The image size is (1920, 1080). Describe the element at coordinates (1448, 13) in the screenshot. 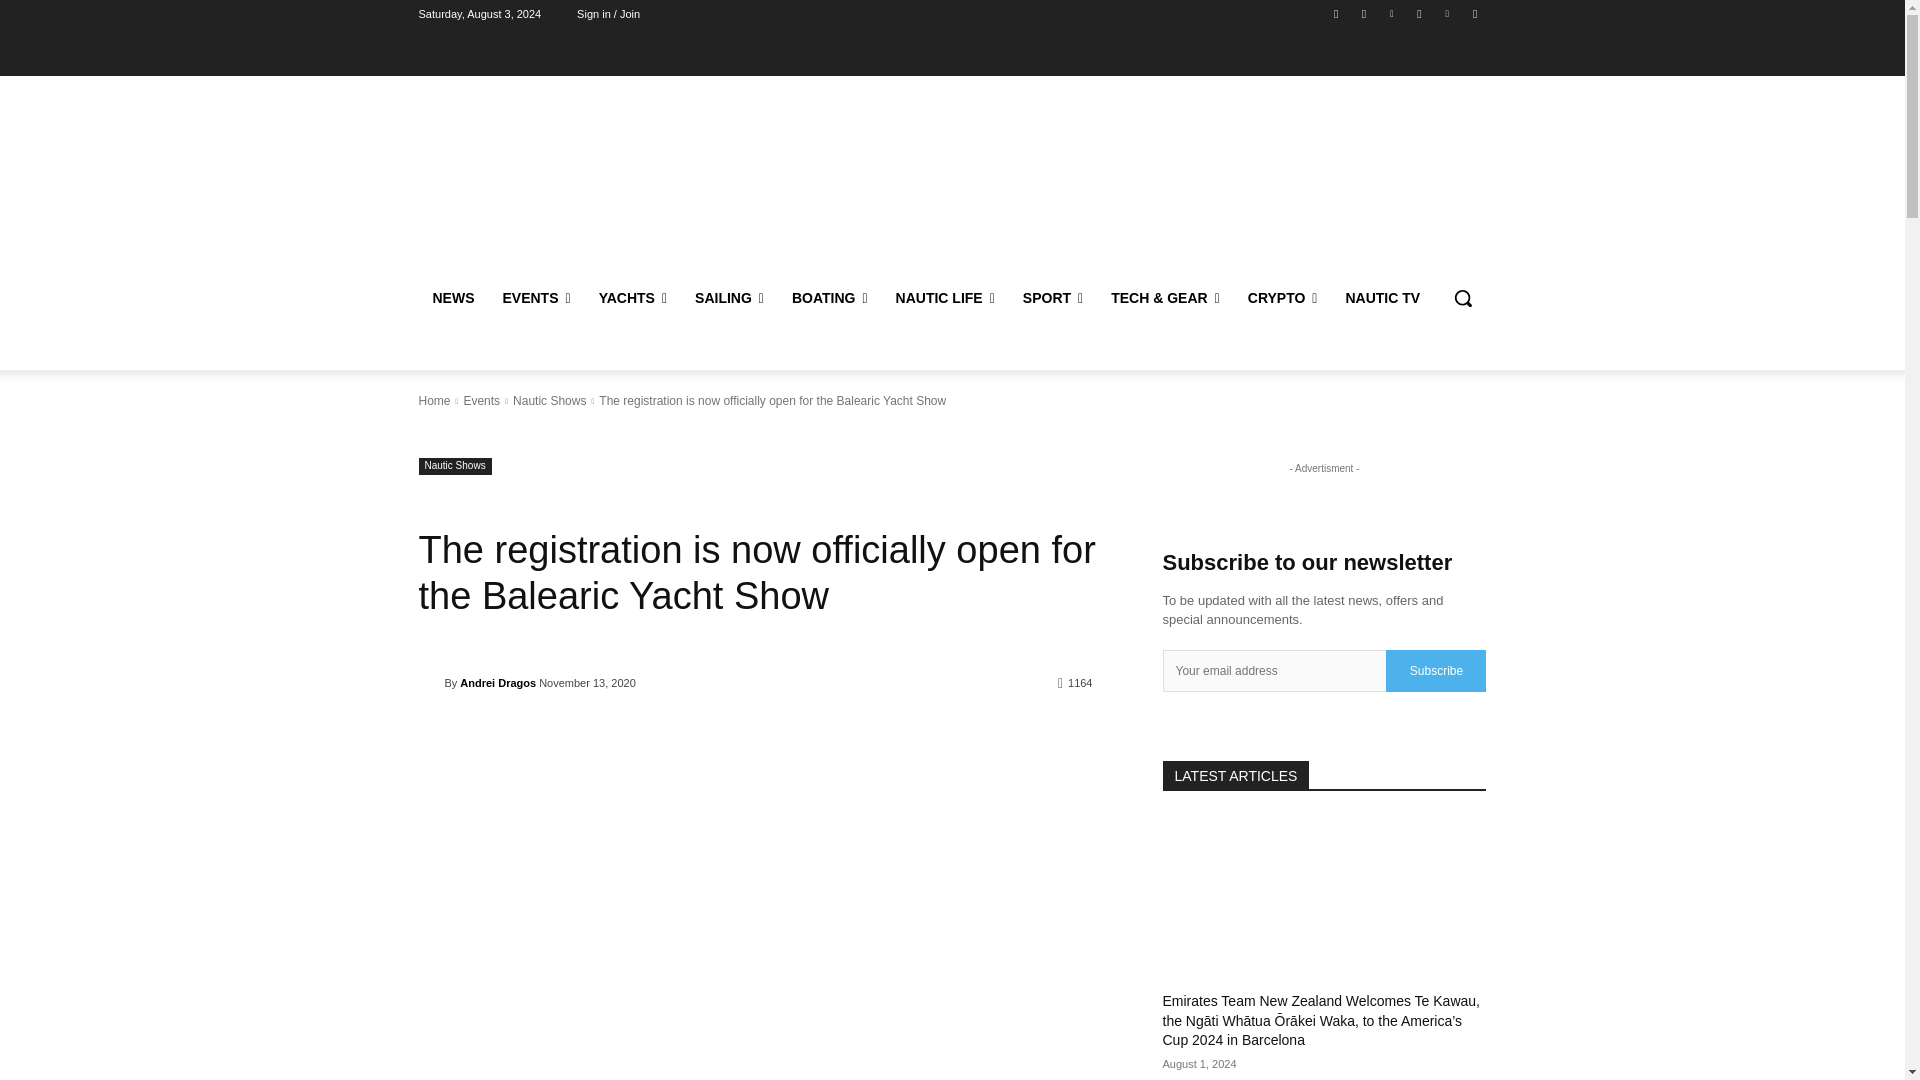

I see `Vimeo` at that location.